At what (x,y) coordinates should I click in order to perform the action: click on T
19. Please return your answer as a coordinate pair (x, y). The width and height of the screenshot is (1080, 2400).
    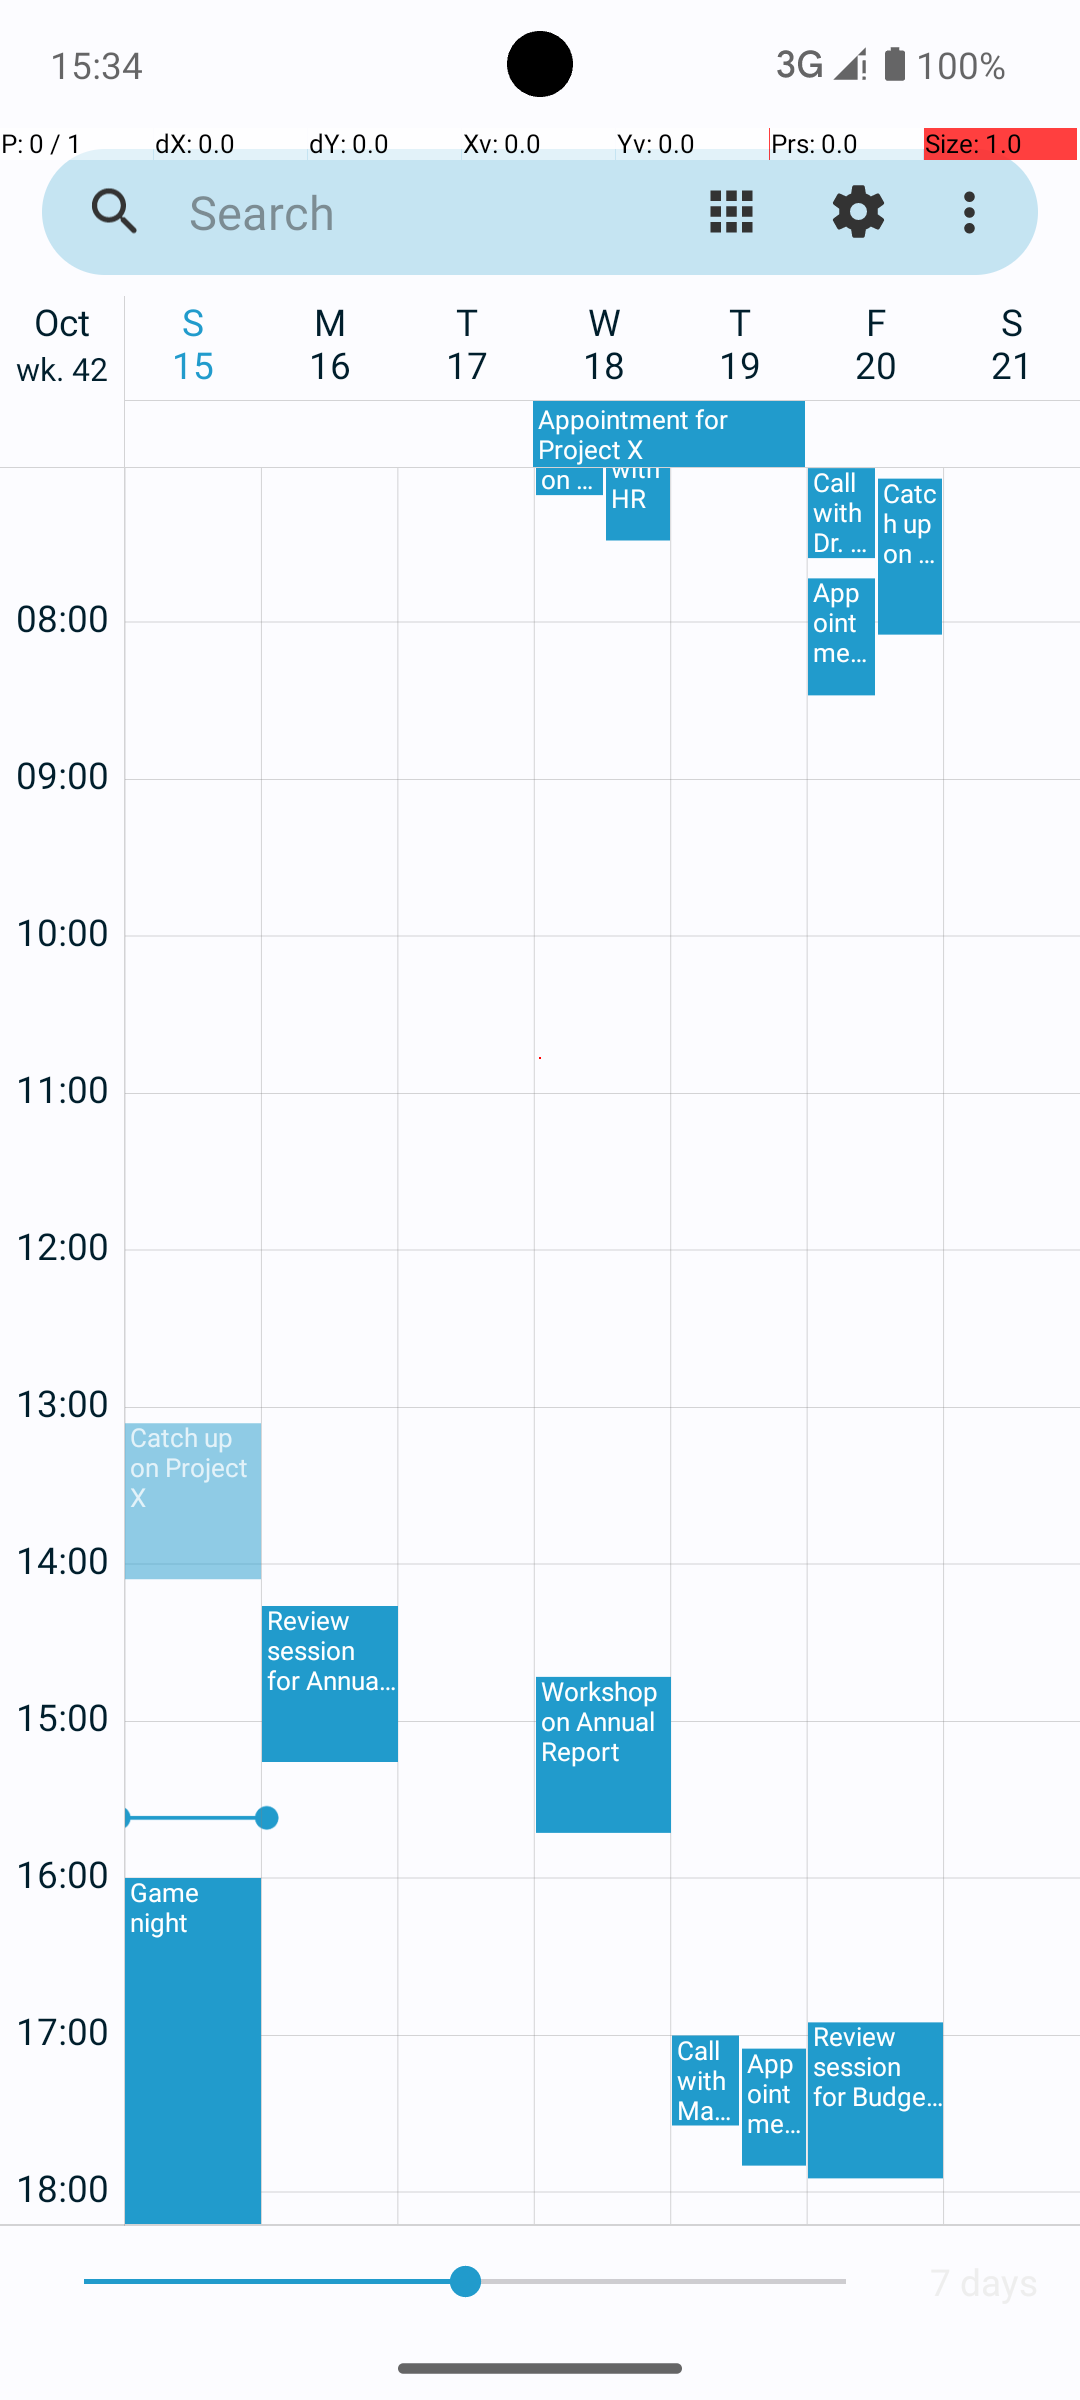
    Looking at the image, I should click on (740, 343).